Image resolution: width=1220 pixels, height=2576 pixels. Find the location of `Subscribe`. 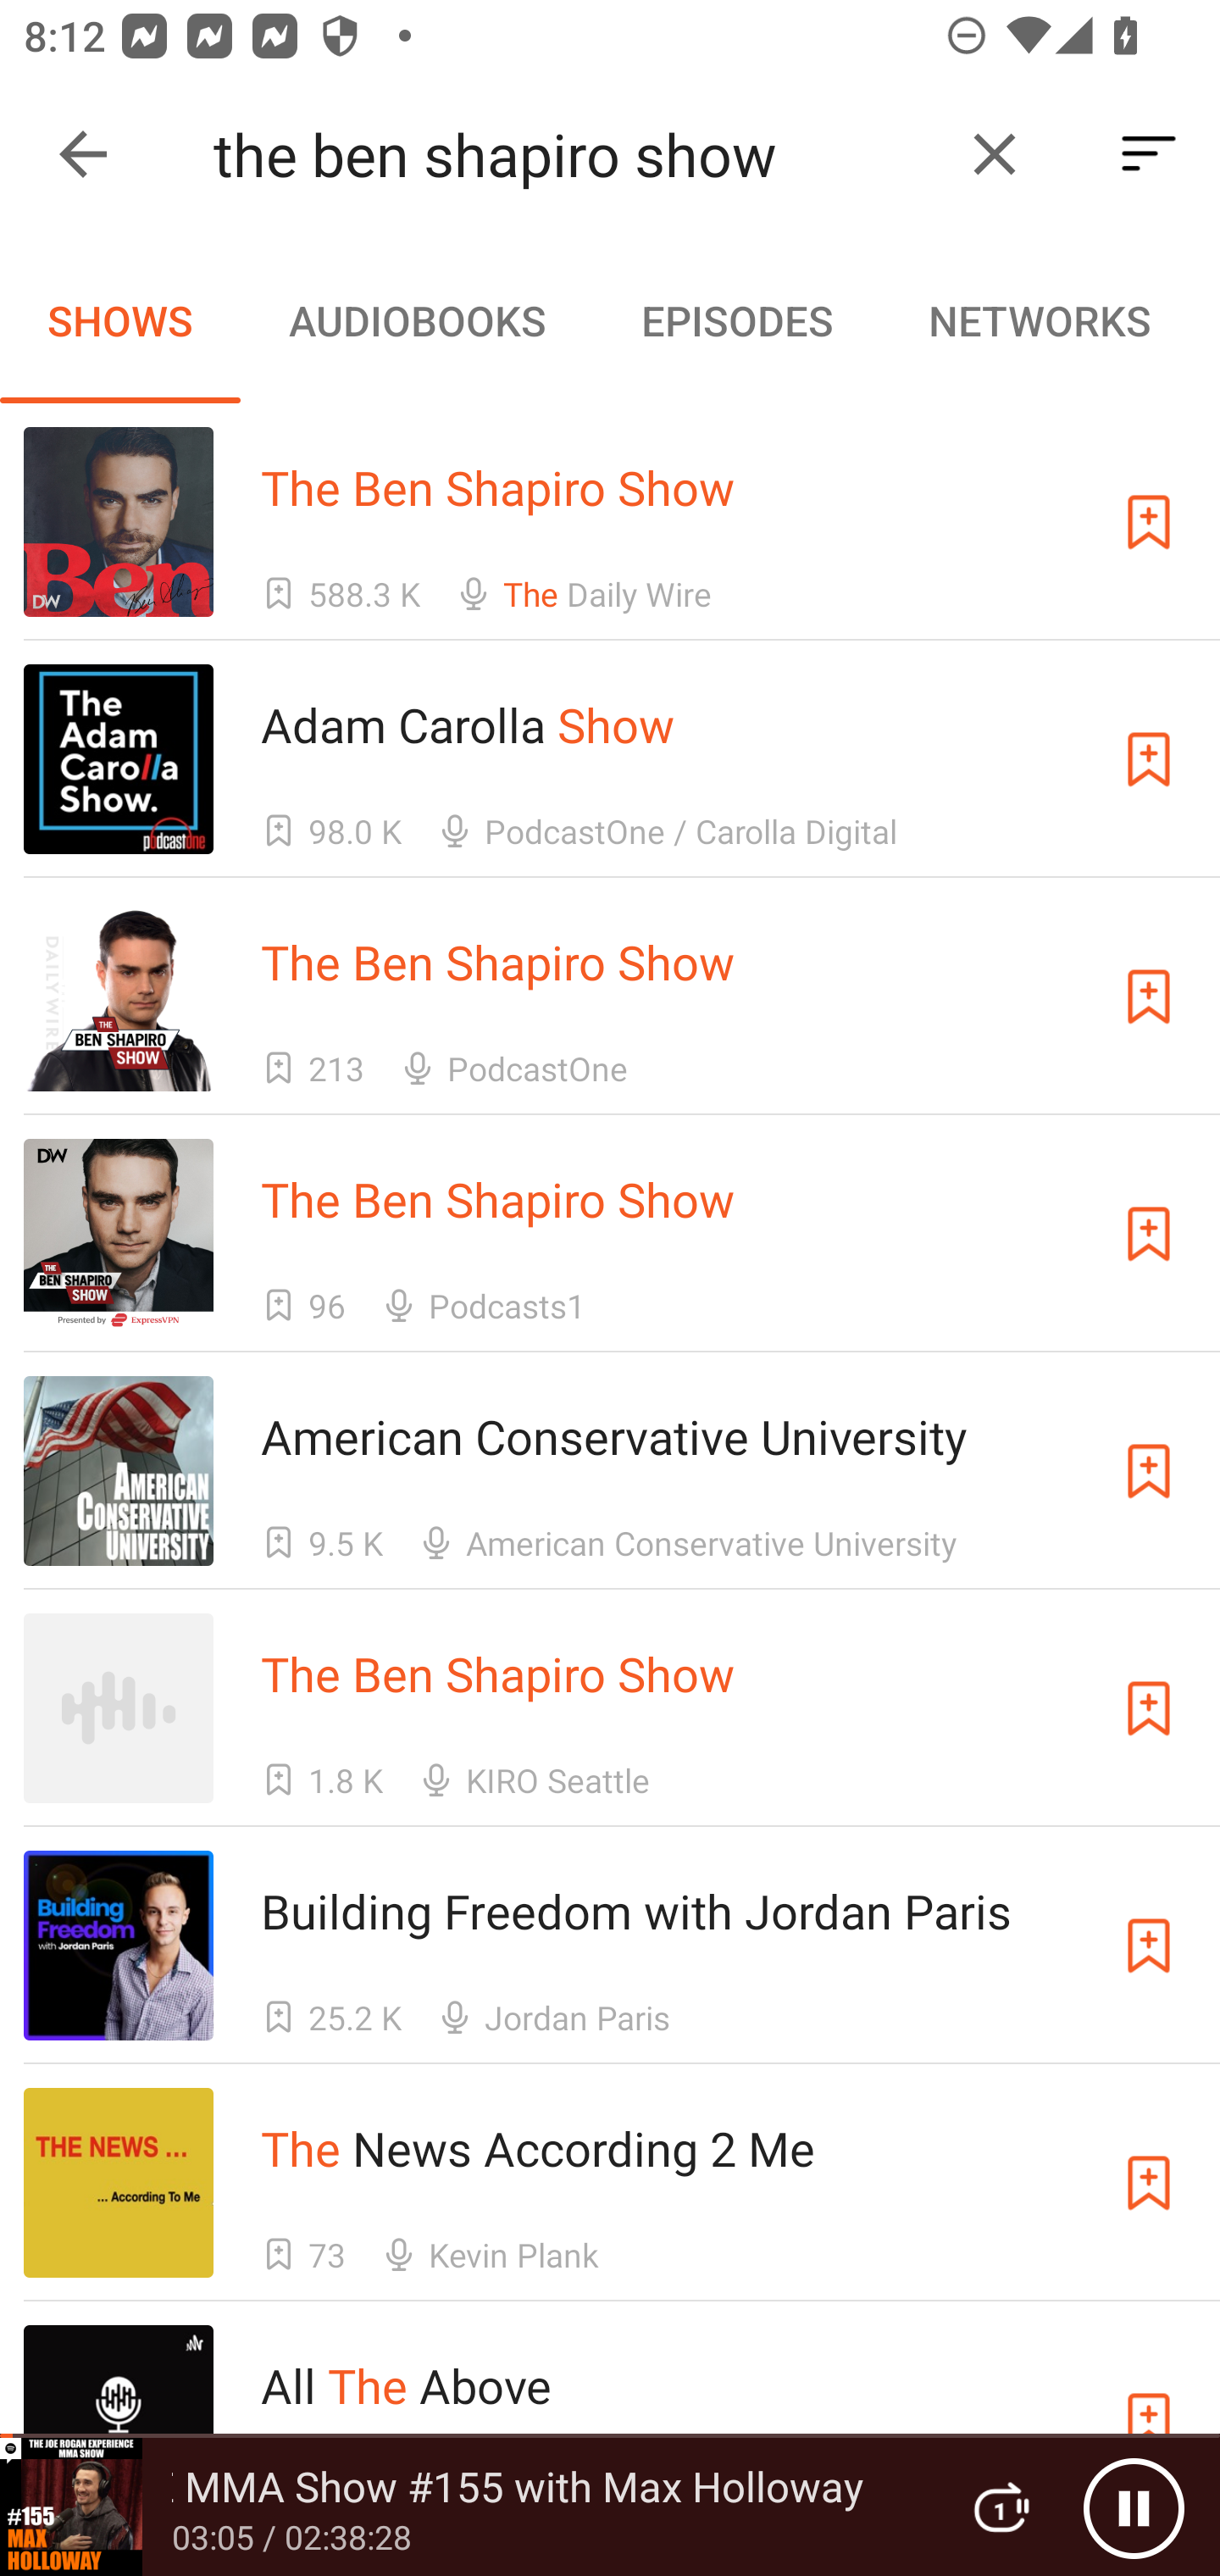

Subscribe is located at coordinates (1149, 521).